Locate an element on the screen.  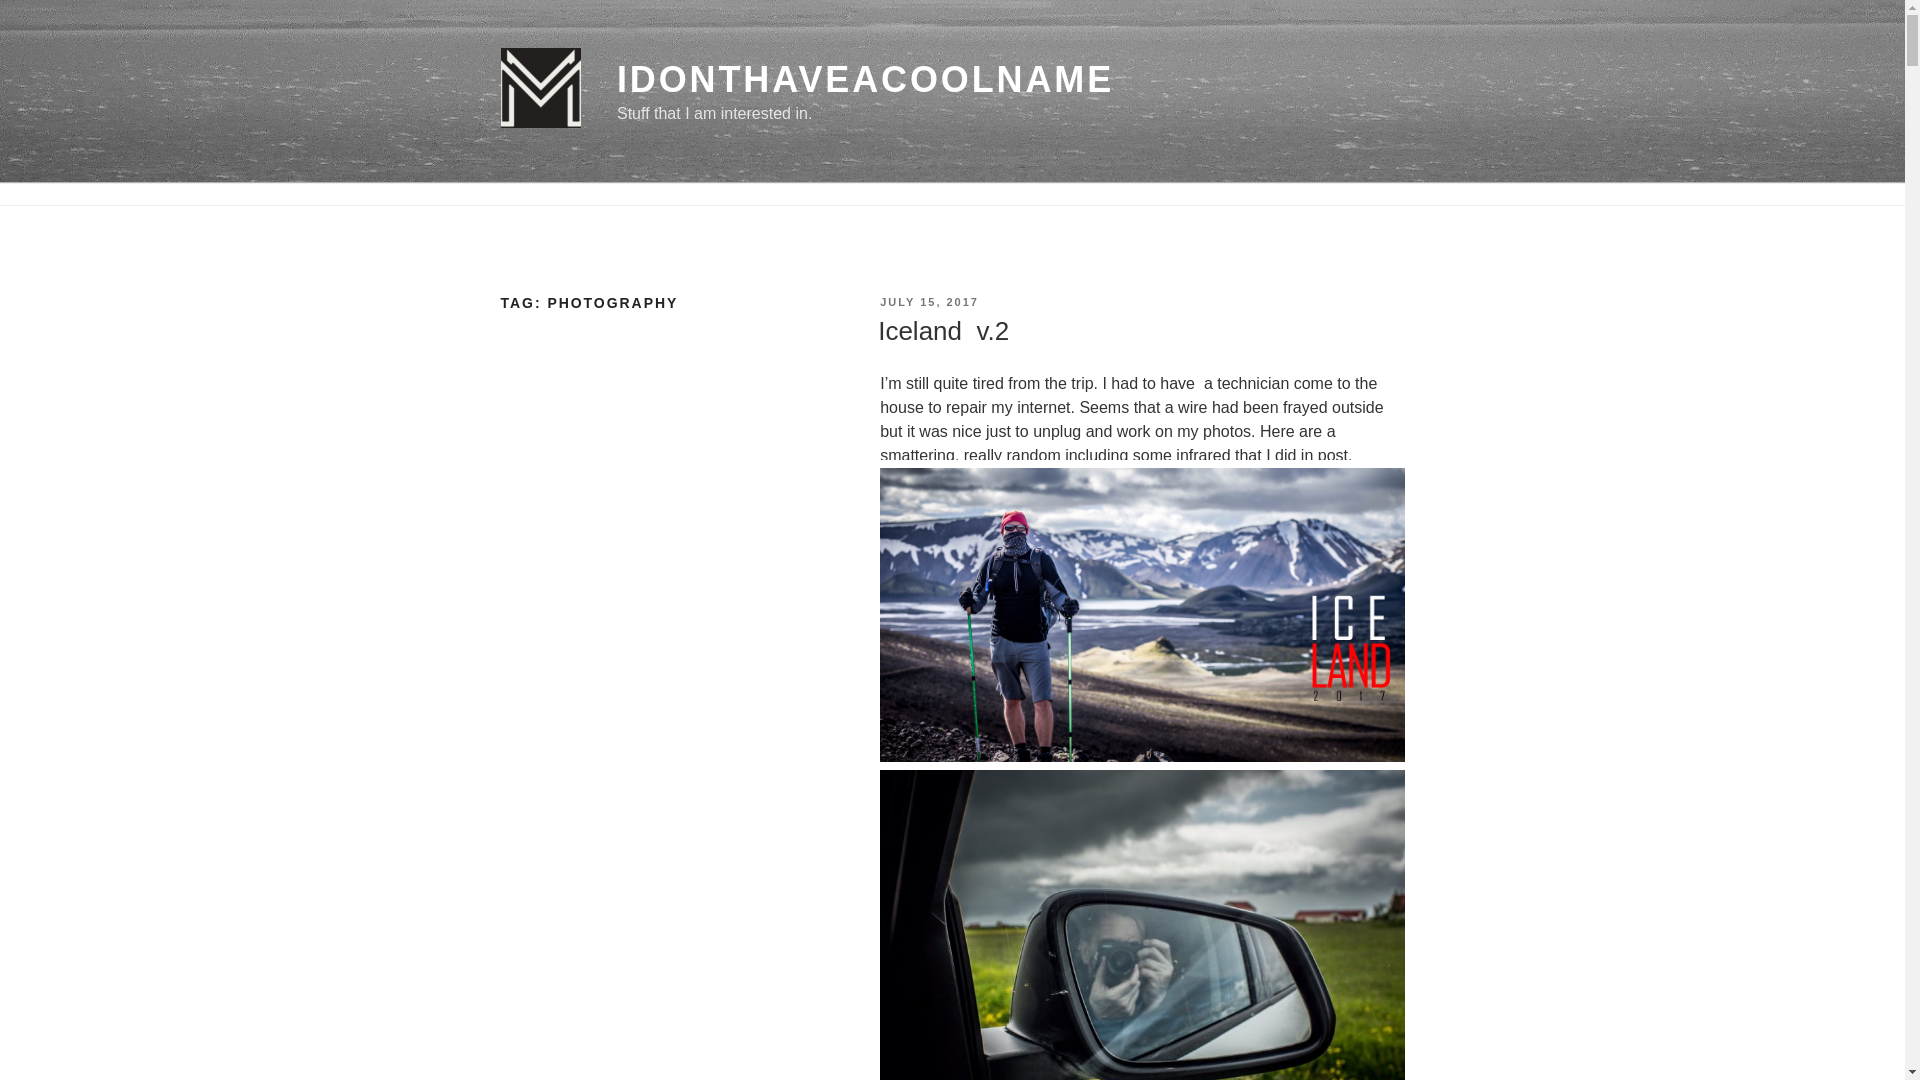
JULY 15, 2017 is located at coordinates (929, 301).